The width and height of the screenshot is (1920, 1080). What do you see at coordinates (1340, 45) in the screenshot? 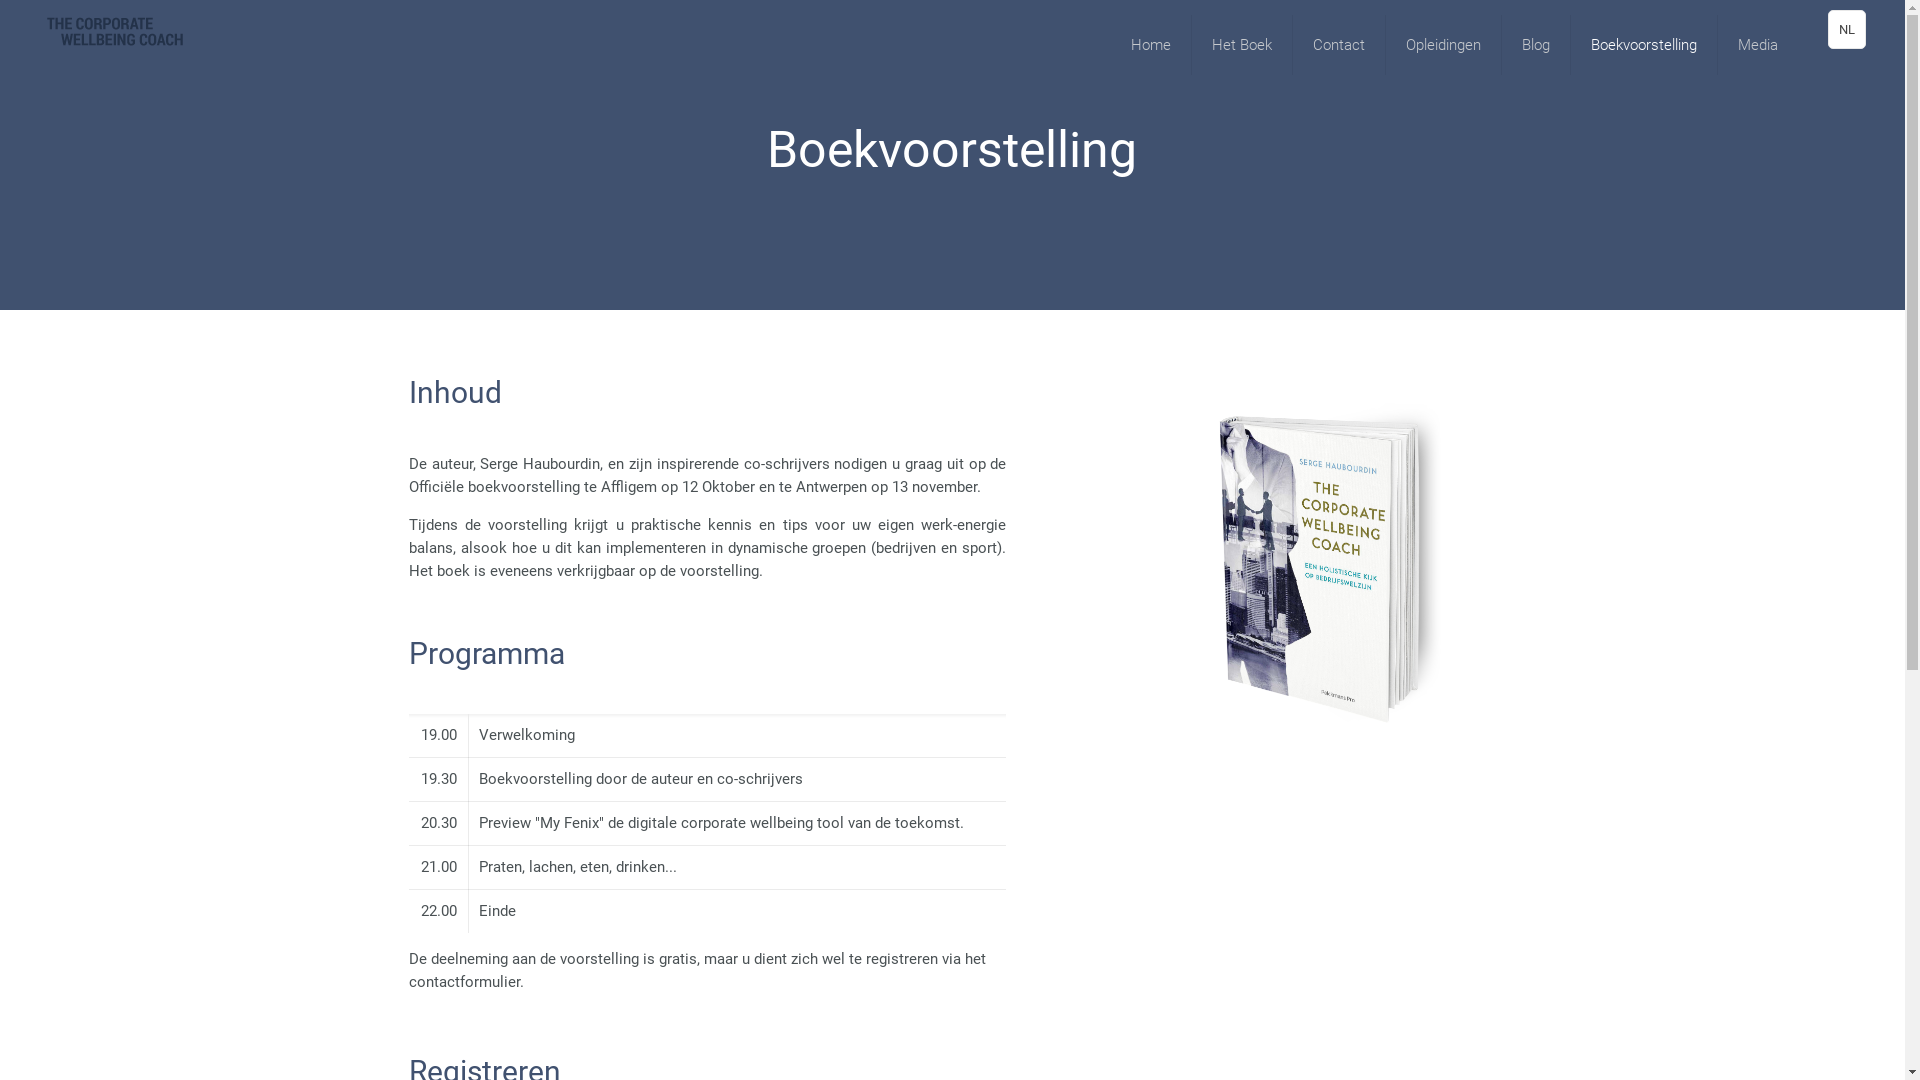
I see `Contact` at bounding box center [1340, 45].